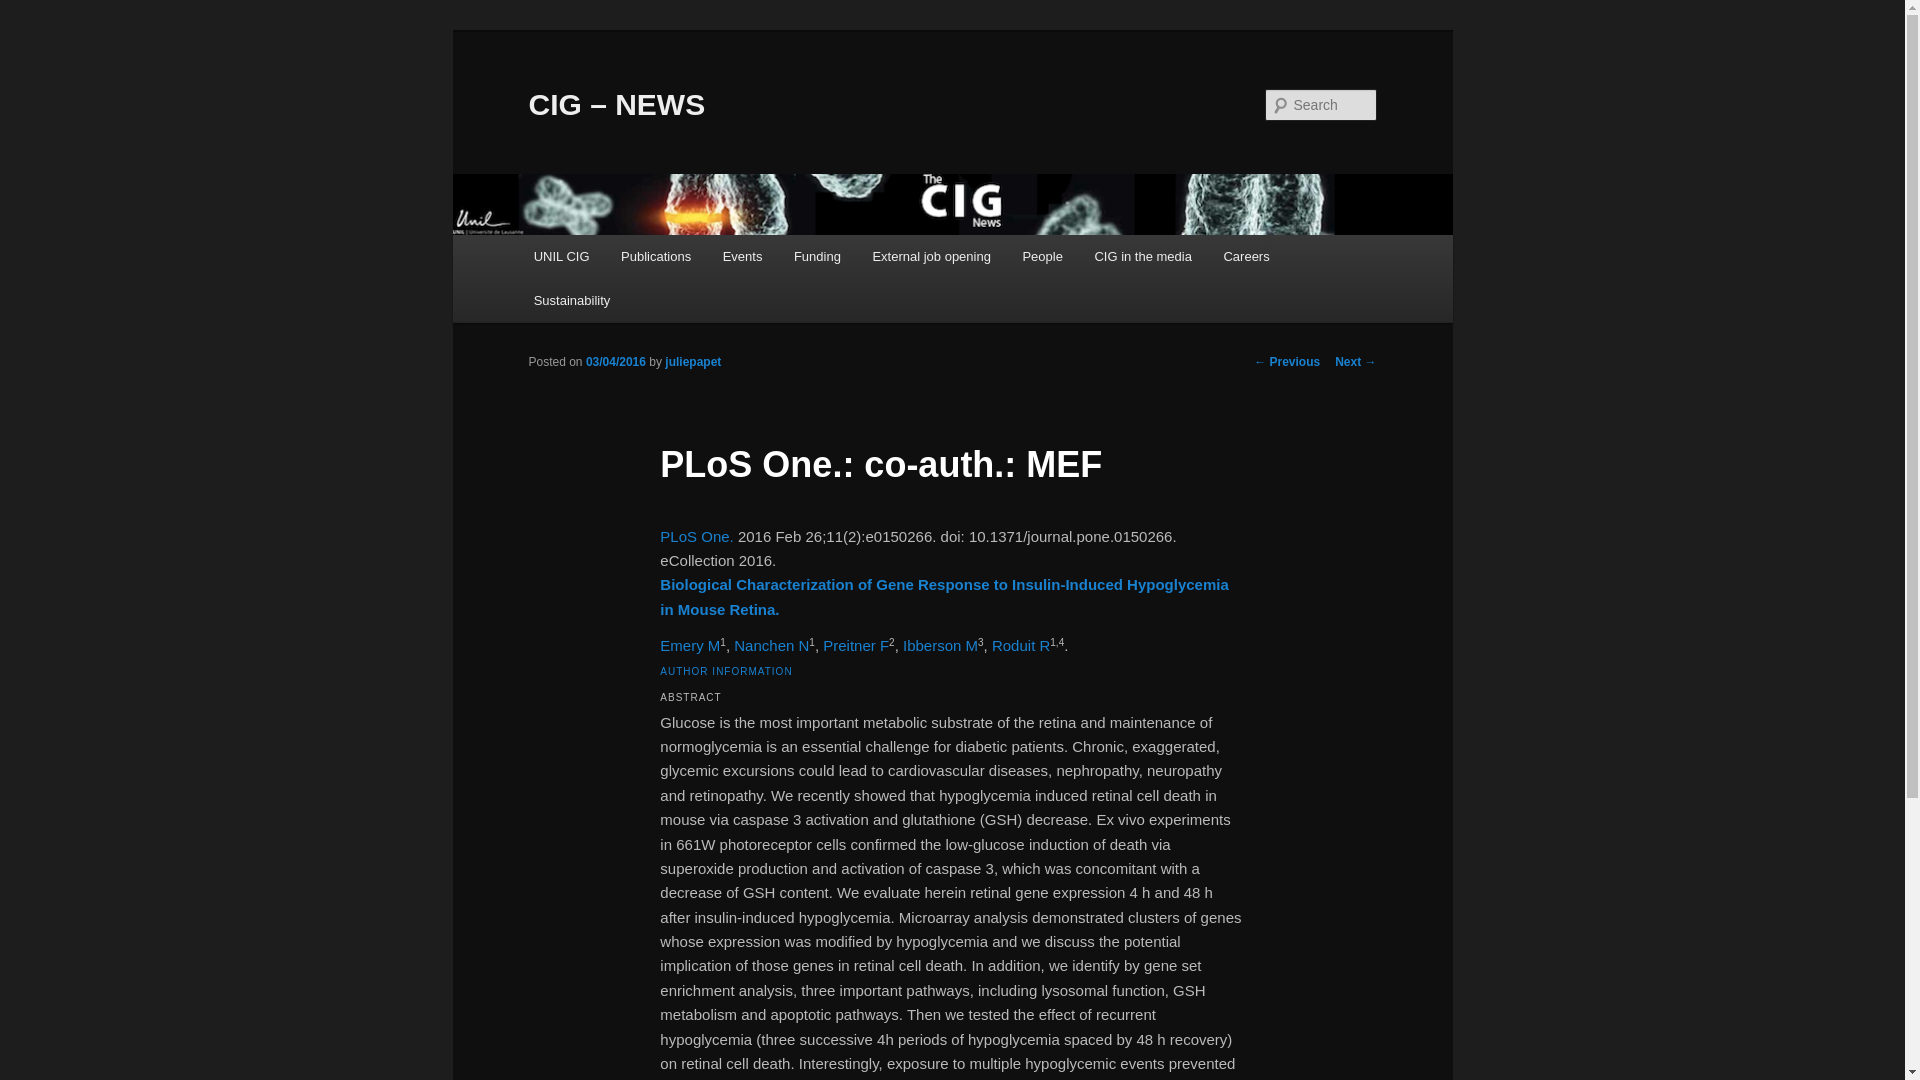  Describe the element at coordinates (726, 672) in the screenshot. I see `AUTHOR INFORMATION` at that location.